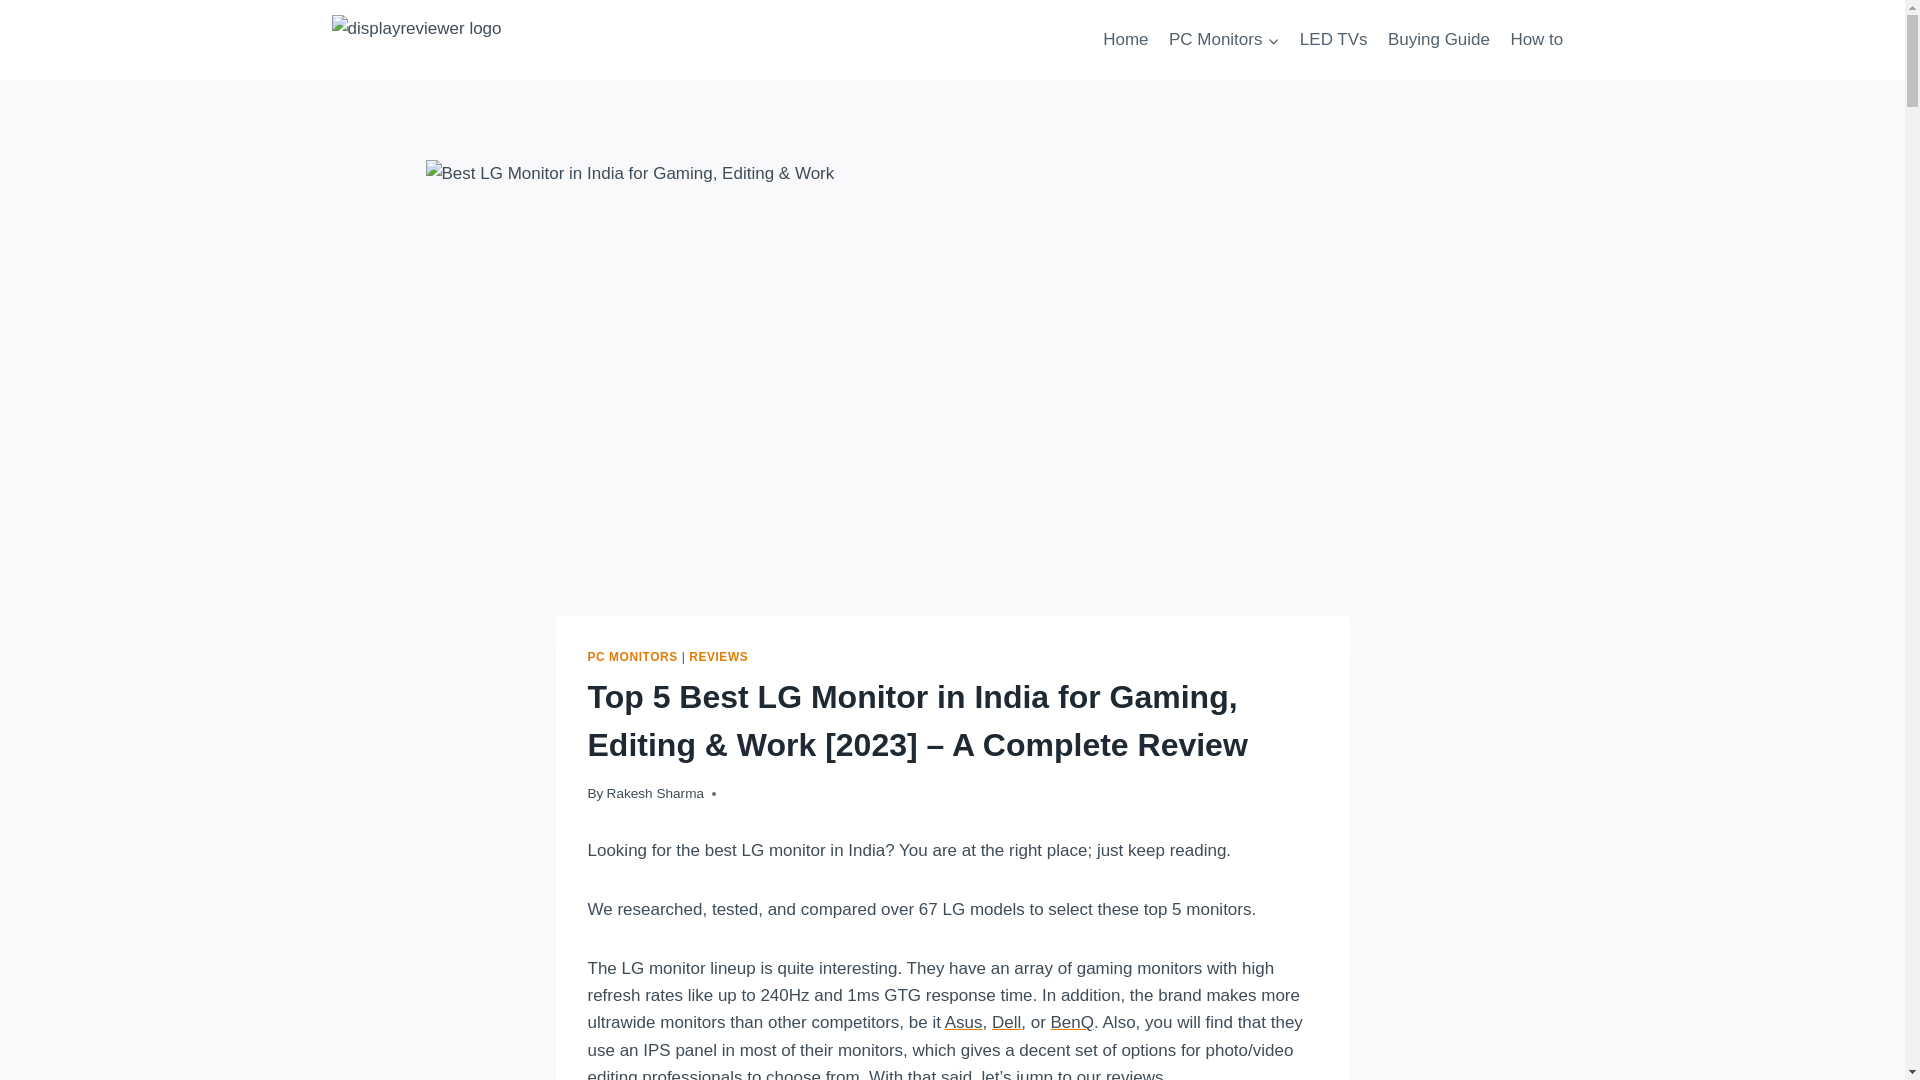 The width and height of the screenshot is (1920, 1080). Describe the element at coordinates (655, 794) in the screenshot. I see `Rakesh Sharma` at that location.